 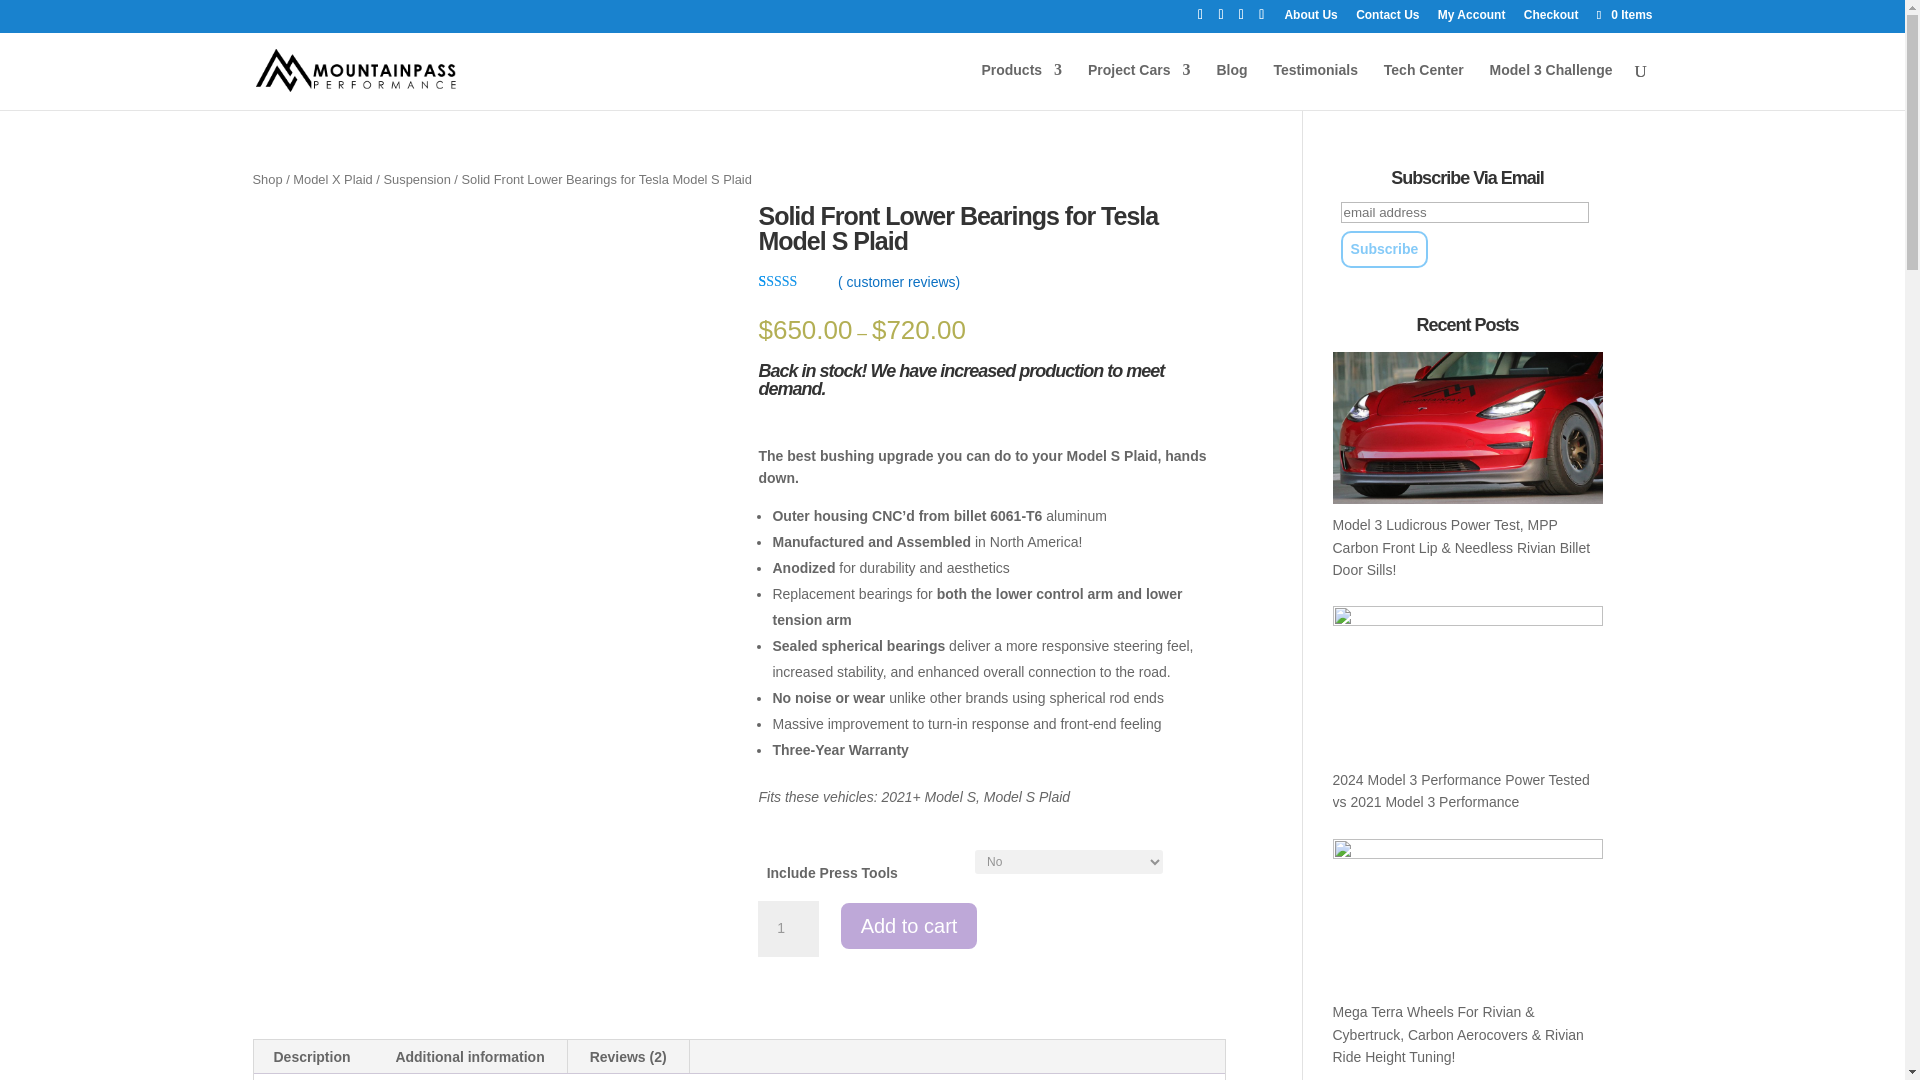 What do you see at coordinates (1230, 86) in the screenshot?
I see `Blog` at bounding box center [1230, 86].